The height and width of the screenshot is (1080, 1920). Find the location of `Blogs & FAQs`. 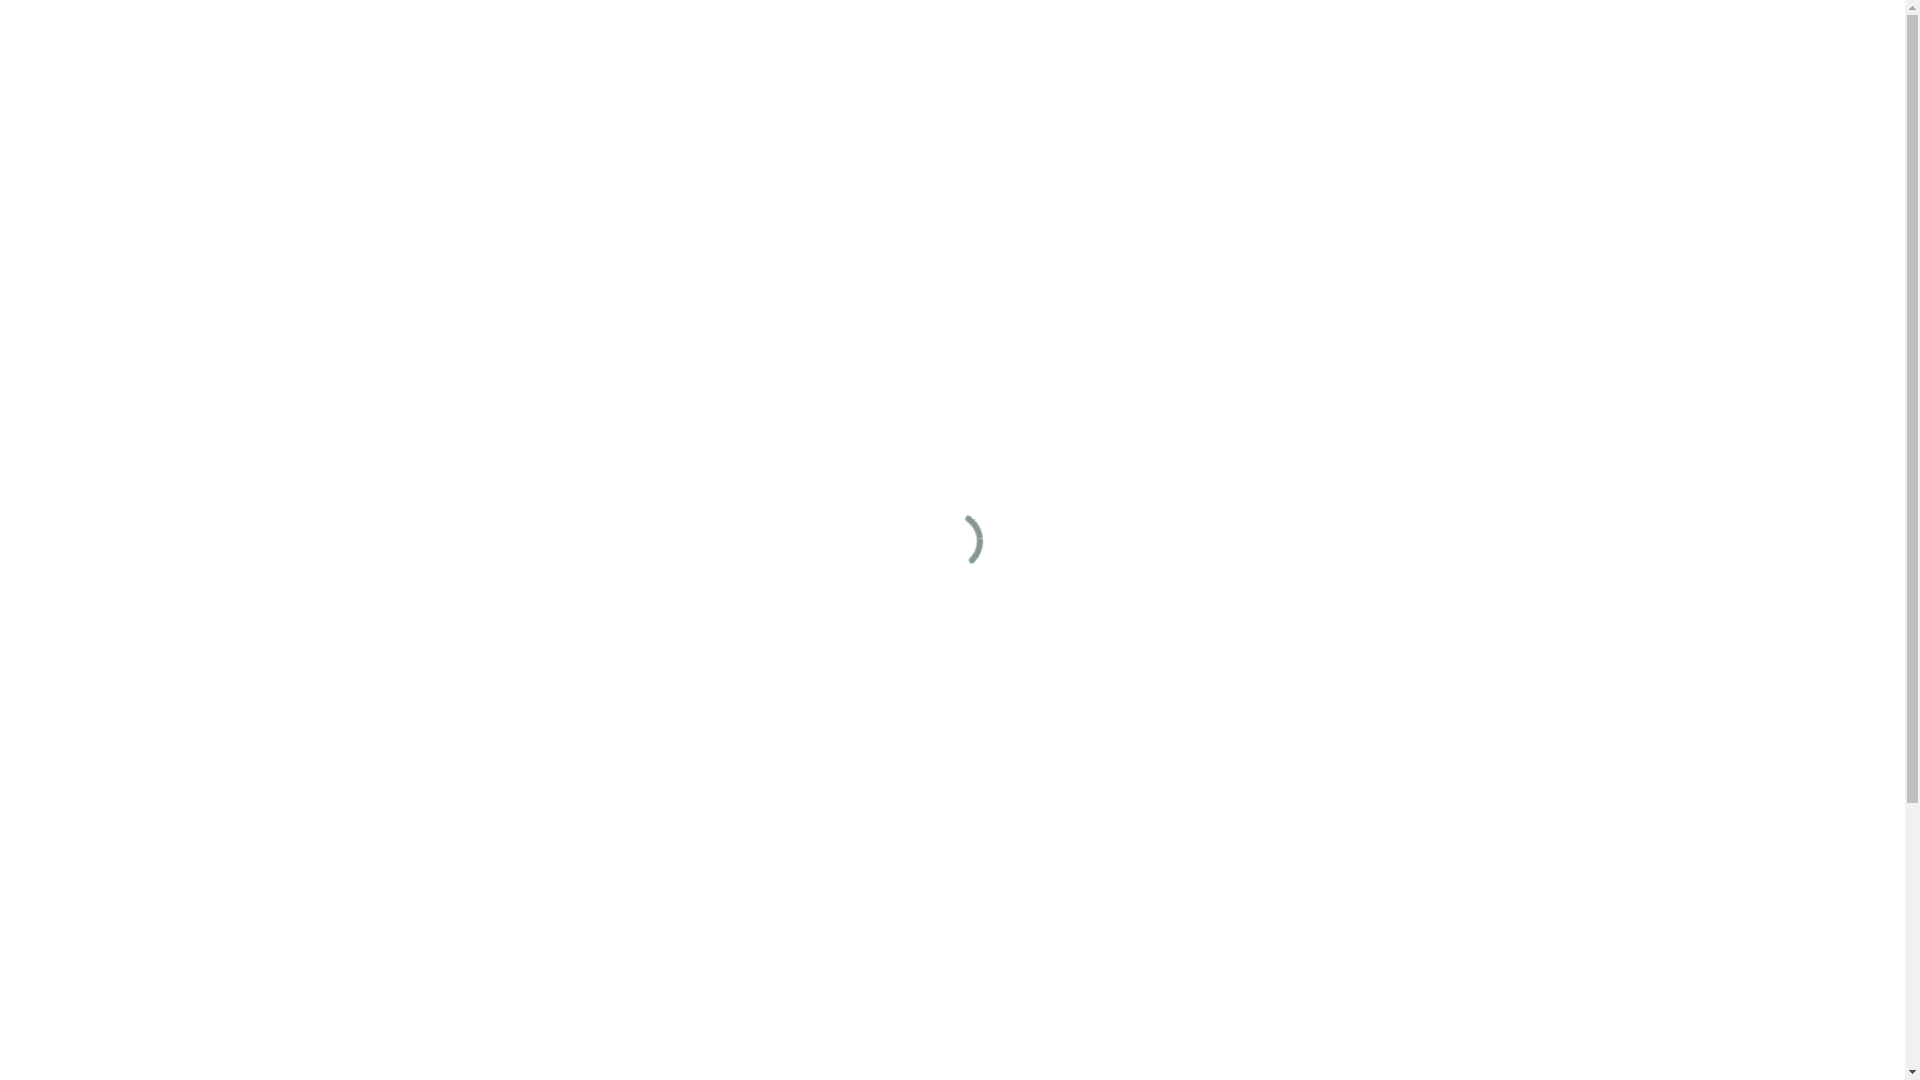

Blogs & FAQs is located at coordinates (1312, 103).